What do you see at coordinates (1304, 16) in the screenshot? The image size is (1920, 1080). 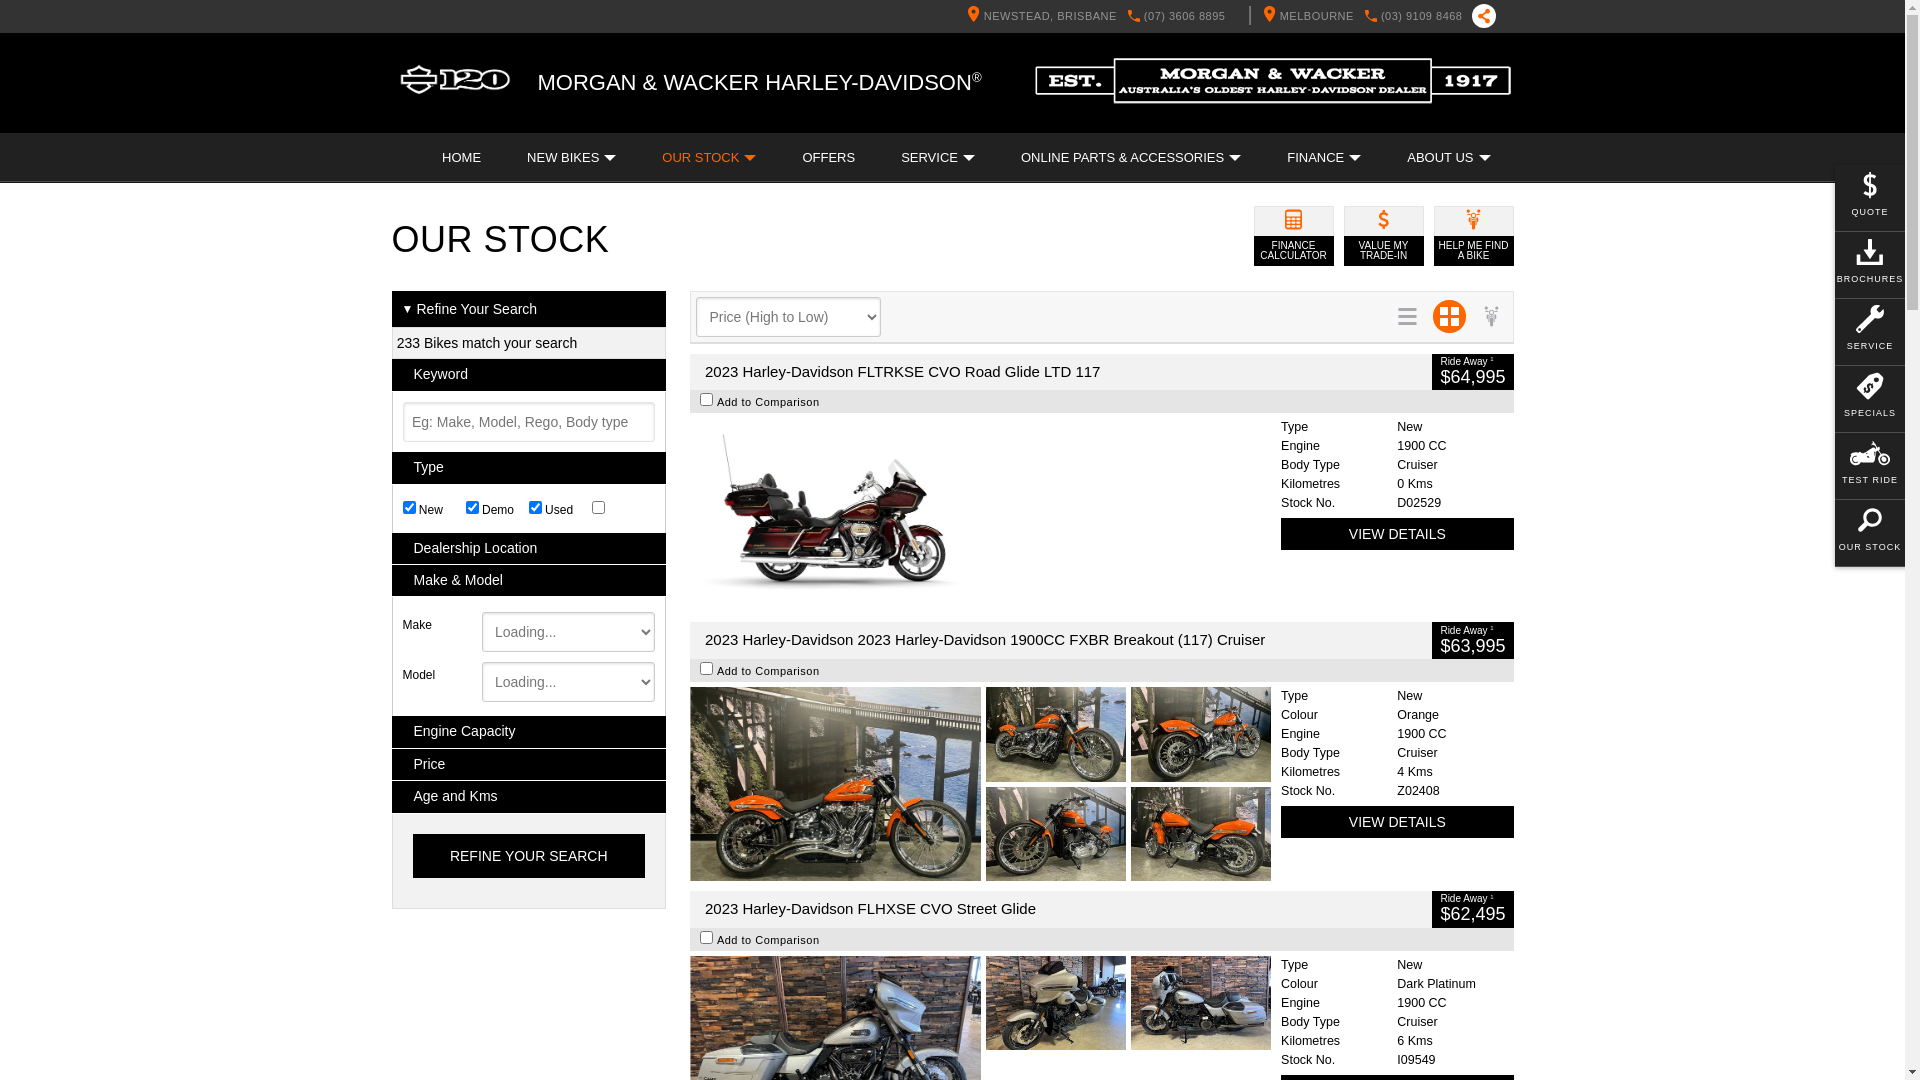 I see `MELBOURNE` at bounding box center [1304, 16].